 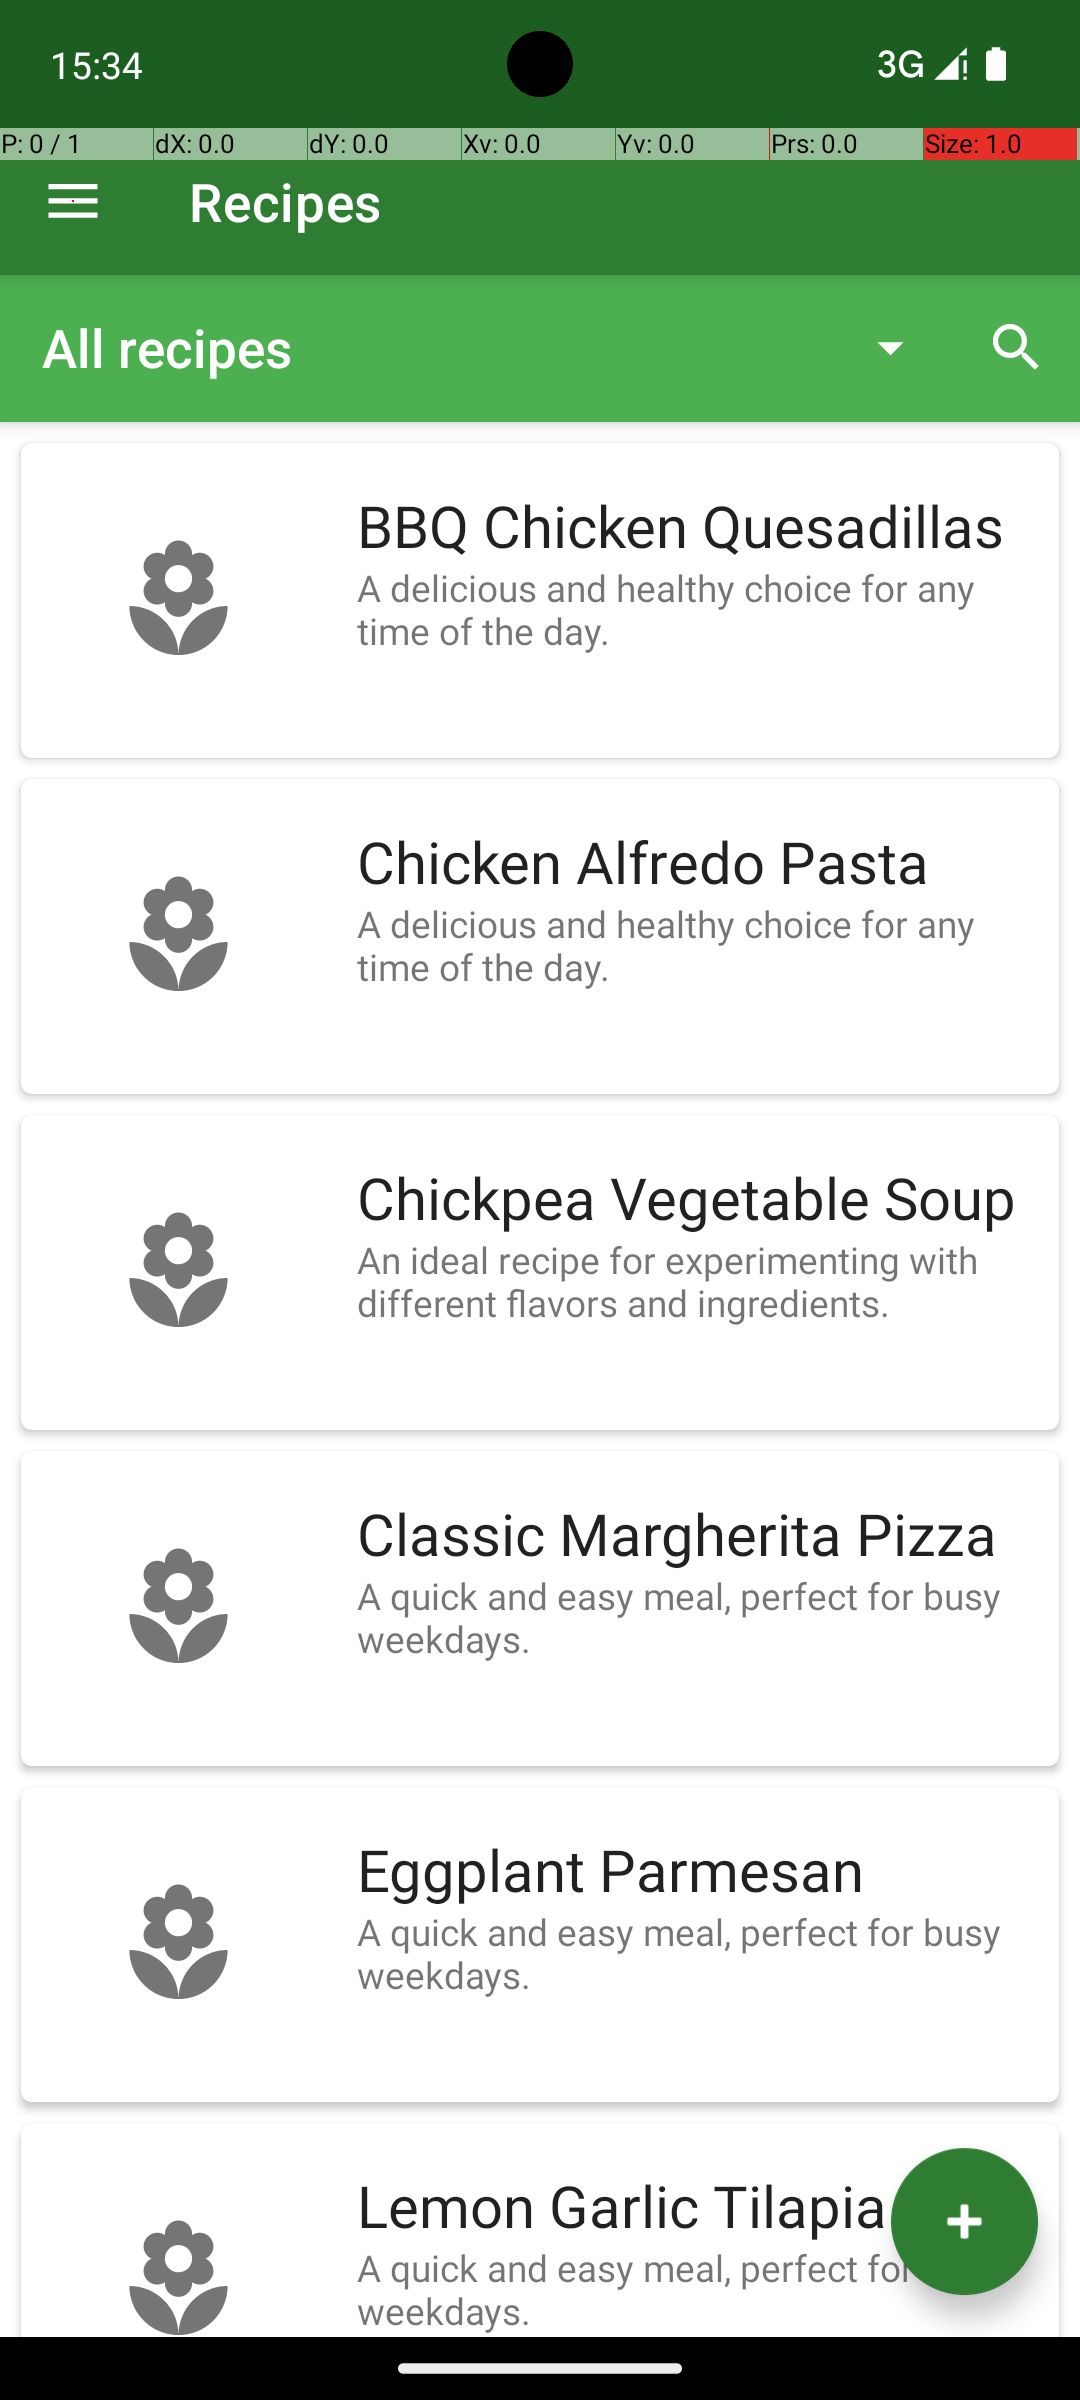 I want to click on Lemon Garlic Tilapia, so click(x=698, y=2208).